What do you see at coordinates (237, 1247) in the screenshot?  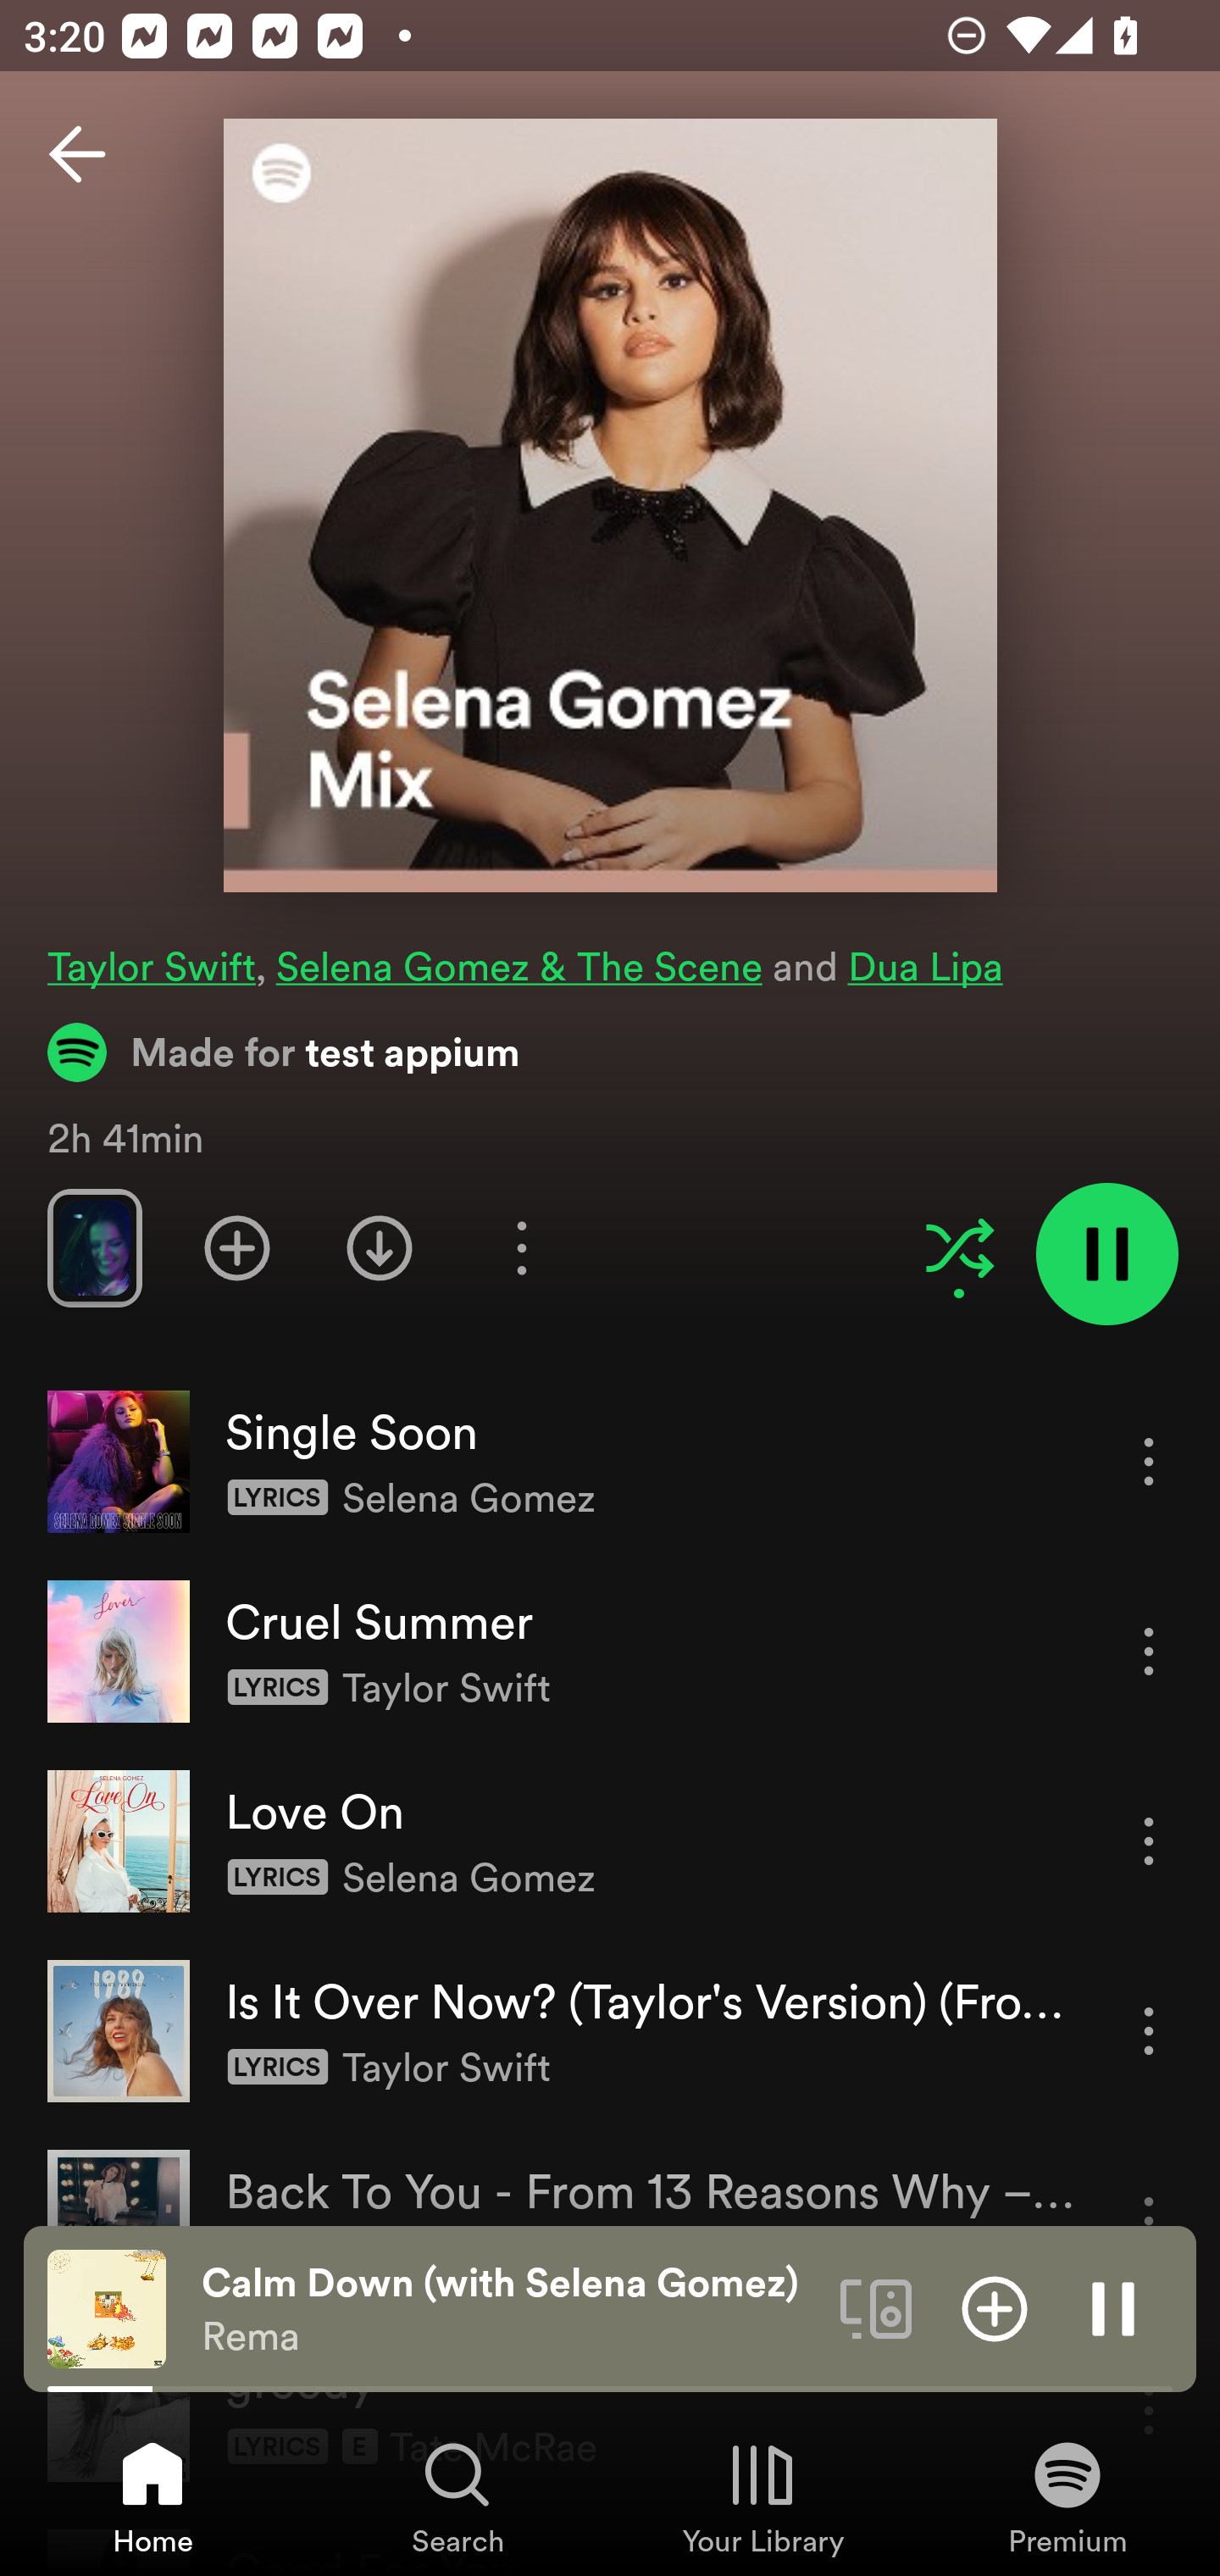 I see `Add playlist to Your Library` at bounding box center [237, 1247].